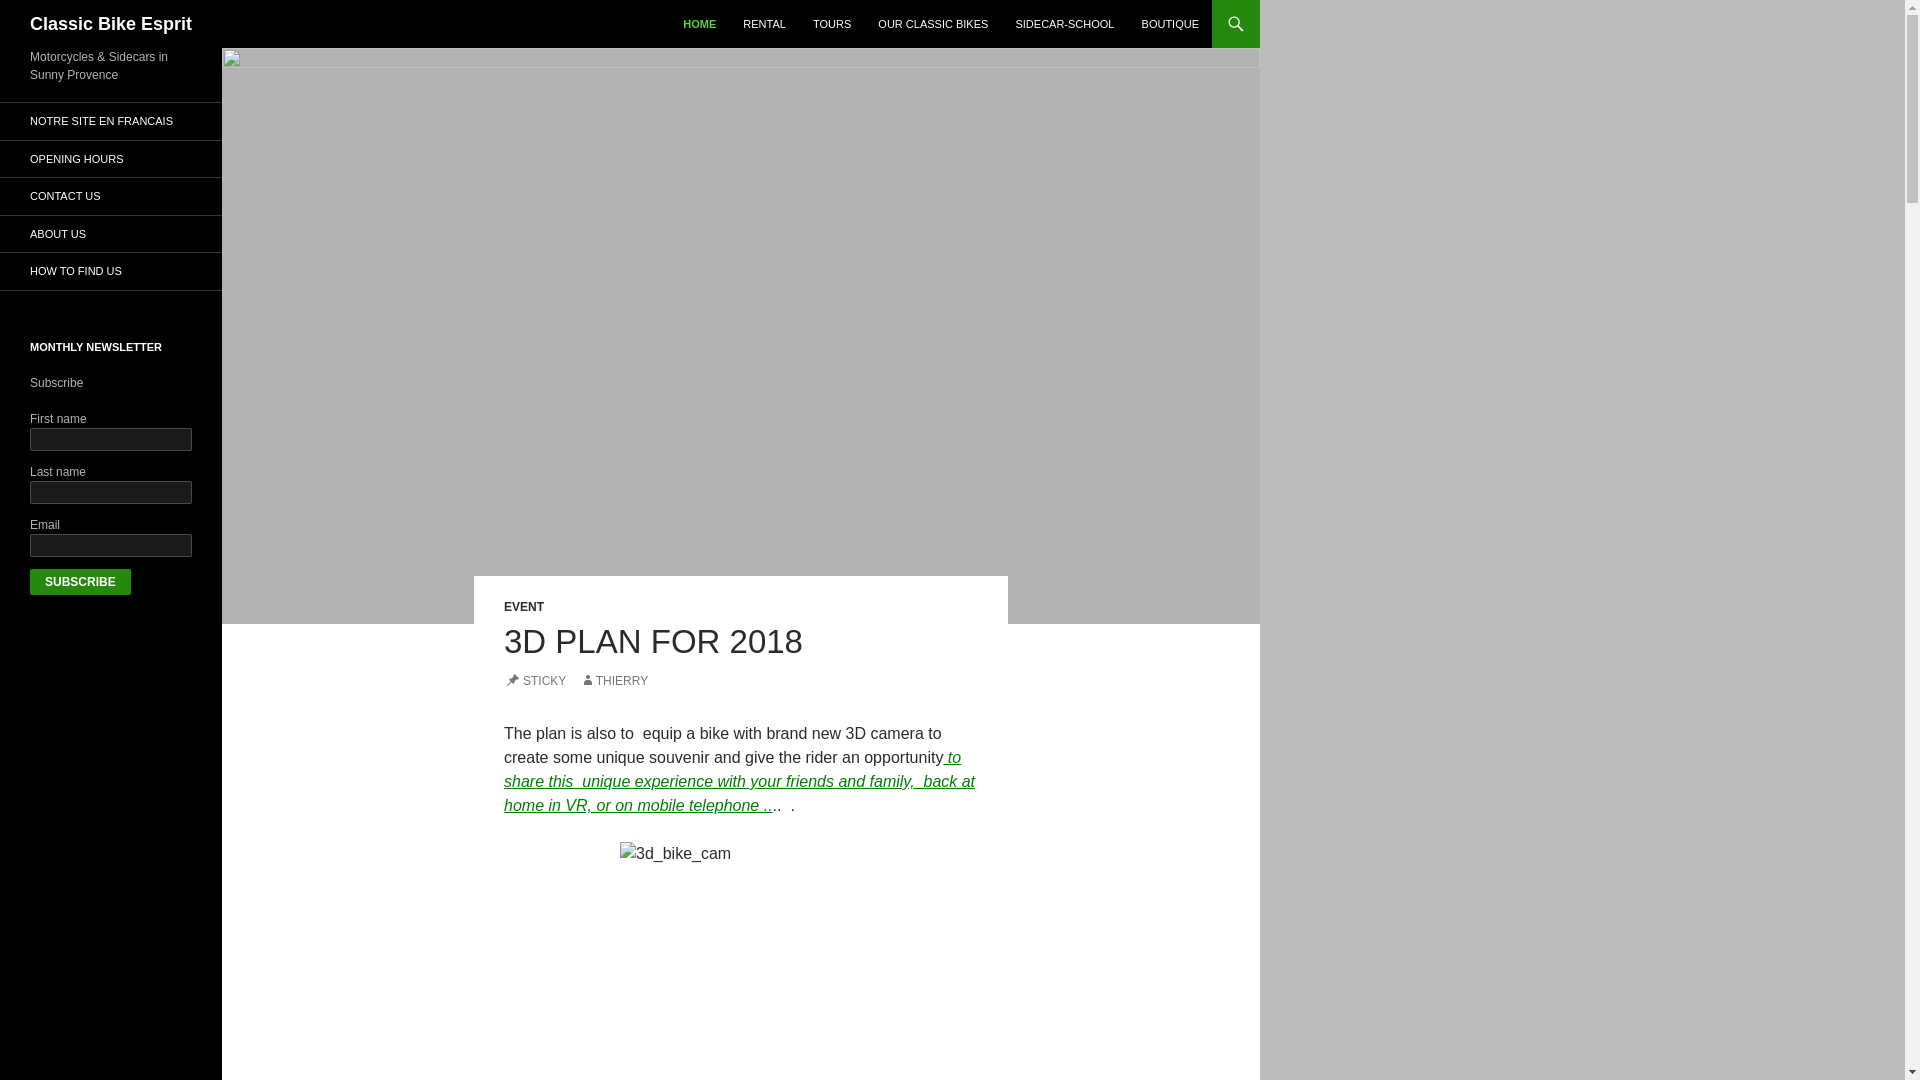 Image resolution: width=1920 pixels, height=1080 pixels. What do you see at coordinates (80, 582) in the screenshot?
I see `Subscribe` at bounding box center [80, 582].